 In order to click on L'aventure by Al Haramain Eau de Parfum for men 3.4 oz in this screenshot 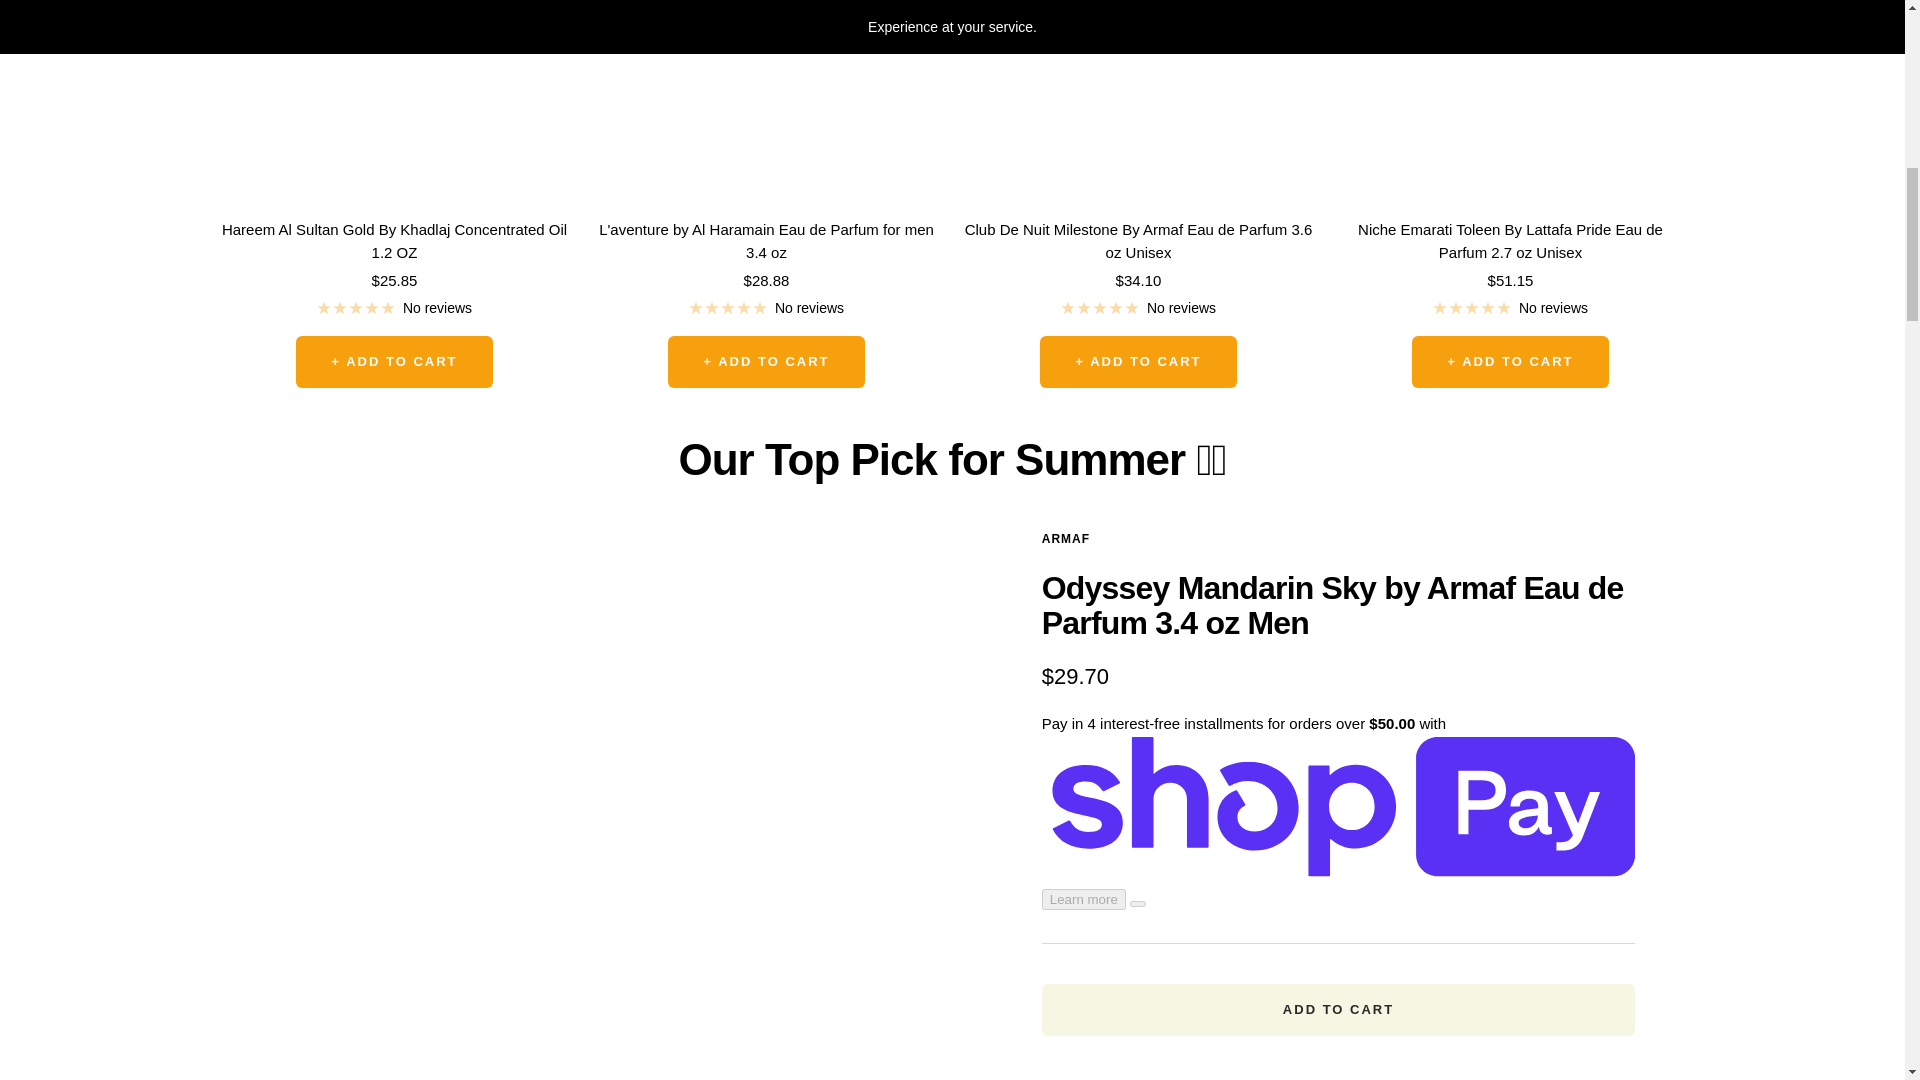, I will do `click(766, 241)`.